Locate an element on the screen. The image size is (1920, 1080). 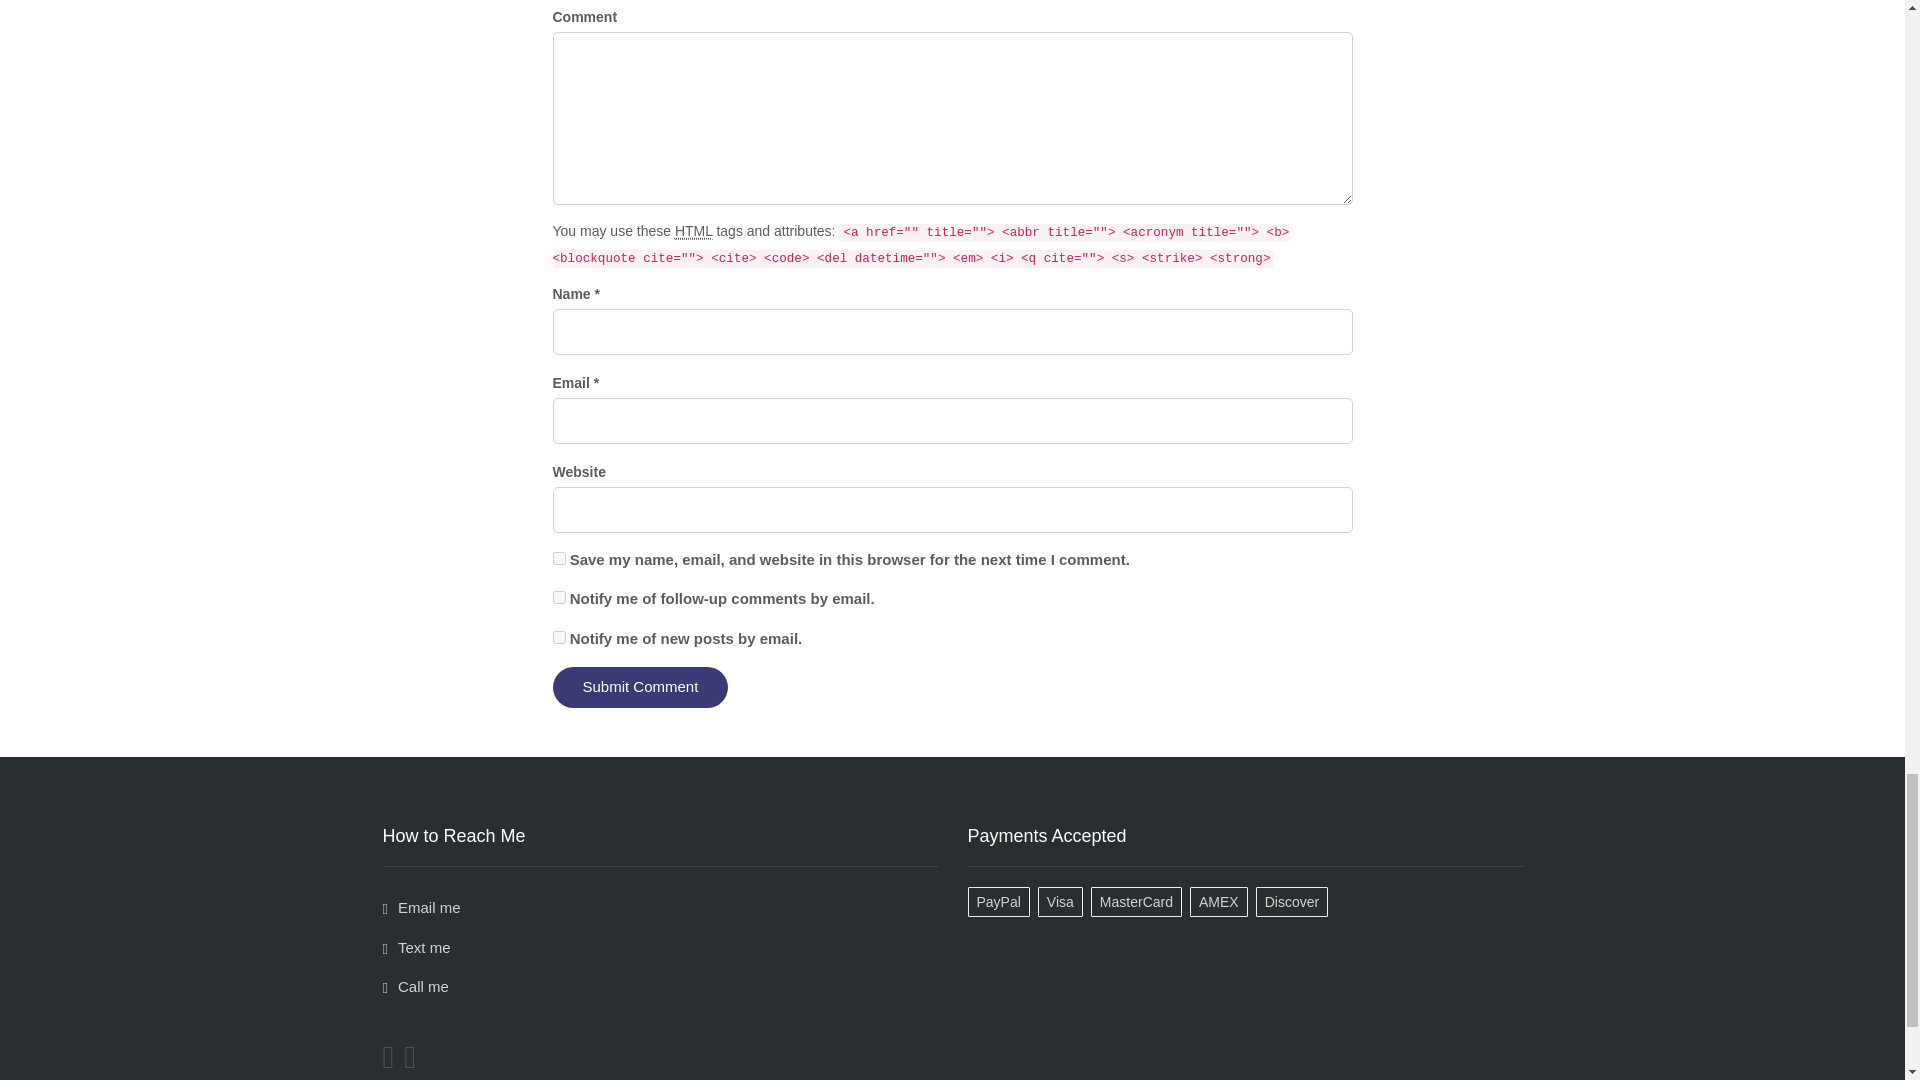
subscribe is located at coordinates (558, 596).